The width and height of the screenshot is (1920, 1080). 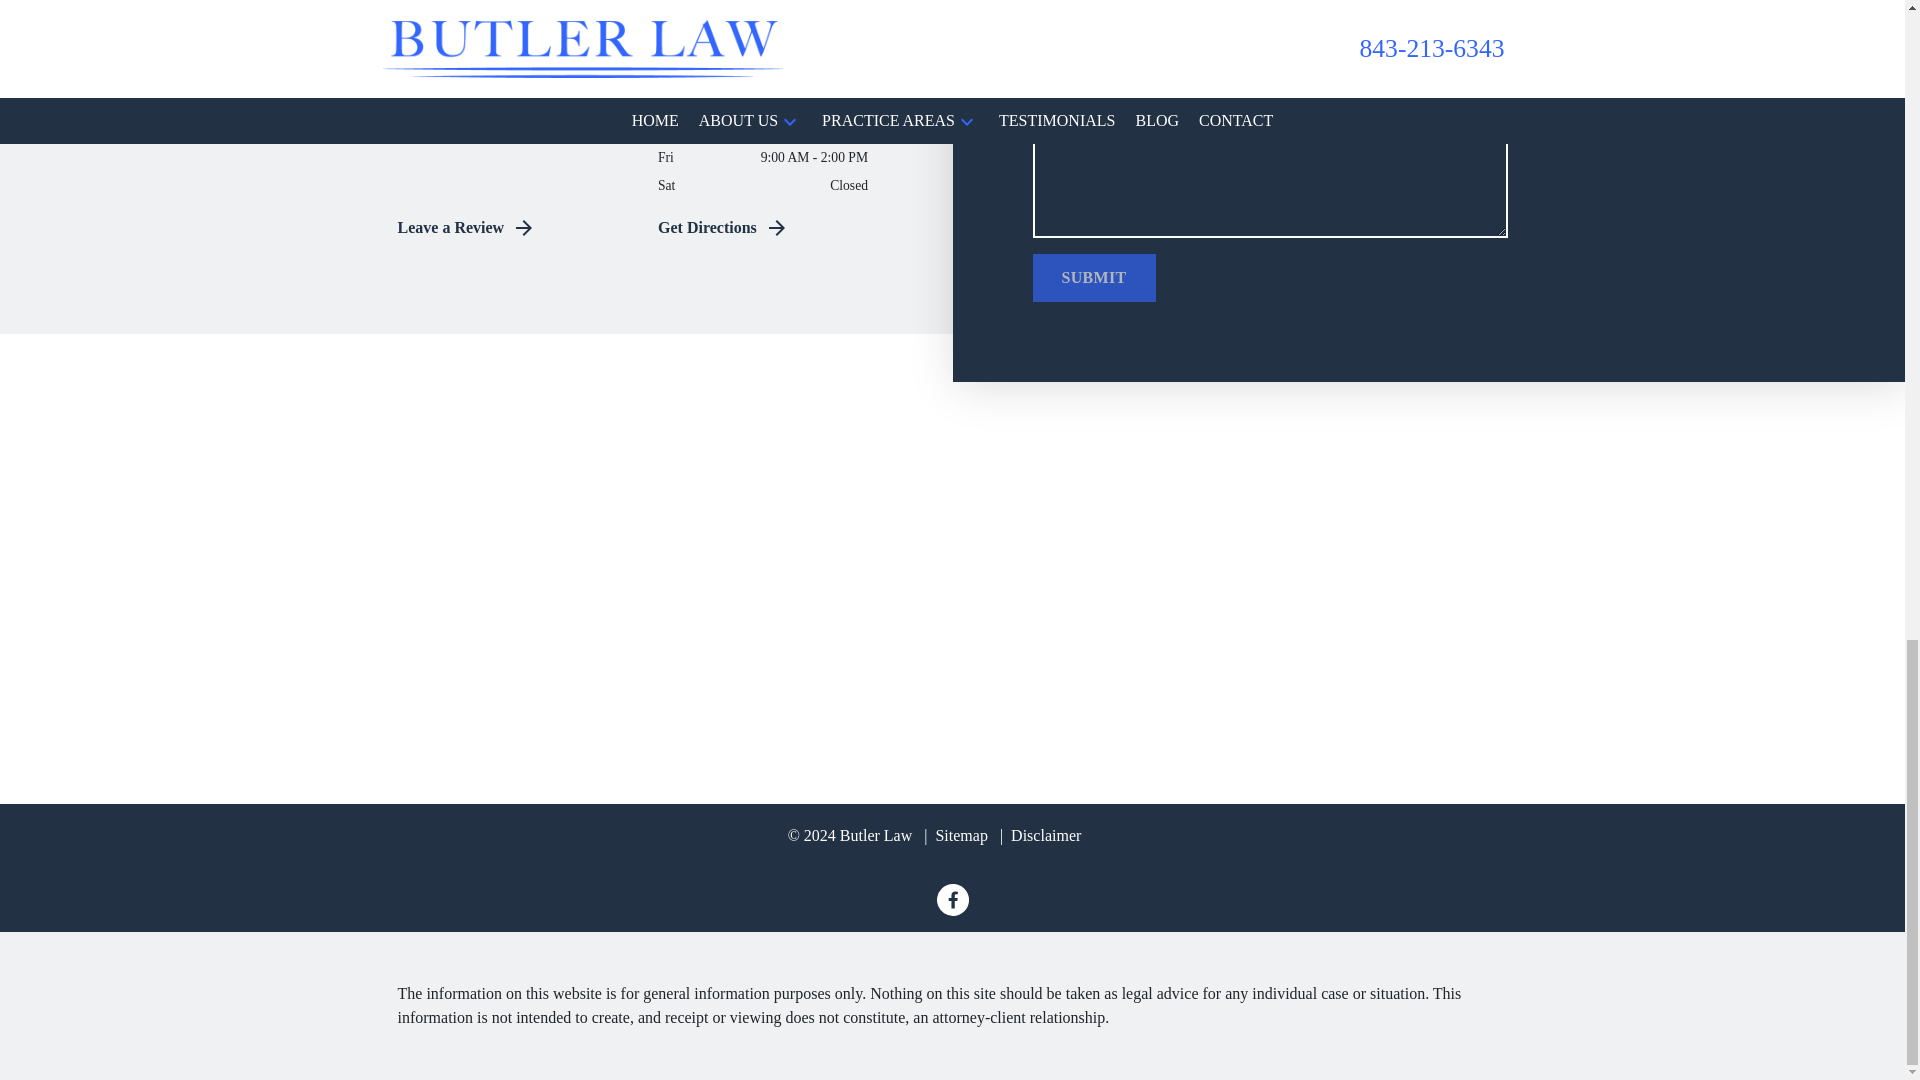 What do you see at coordinates (513, 228) in the screenshot?
I see `Leave a Review` at bounding box center [513, 228].